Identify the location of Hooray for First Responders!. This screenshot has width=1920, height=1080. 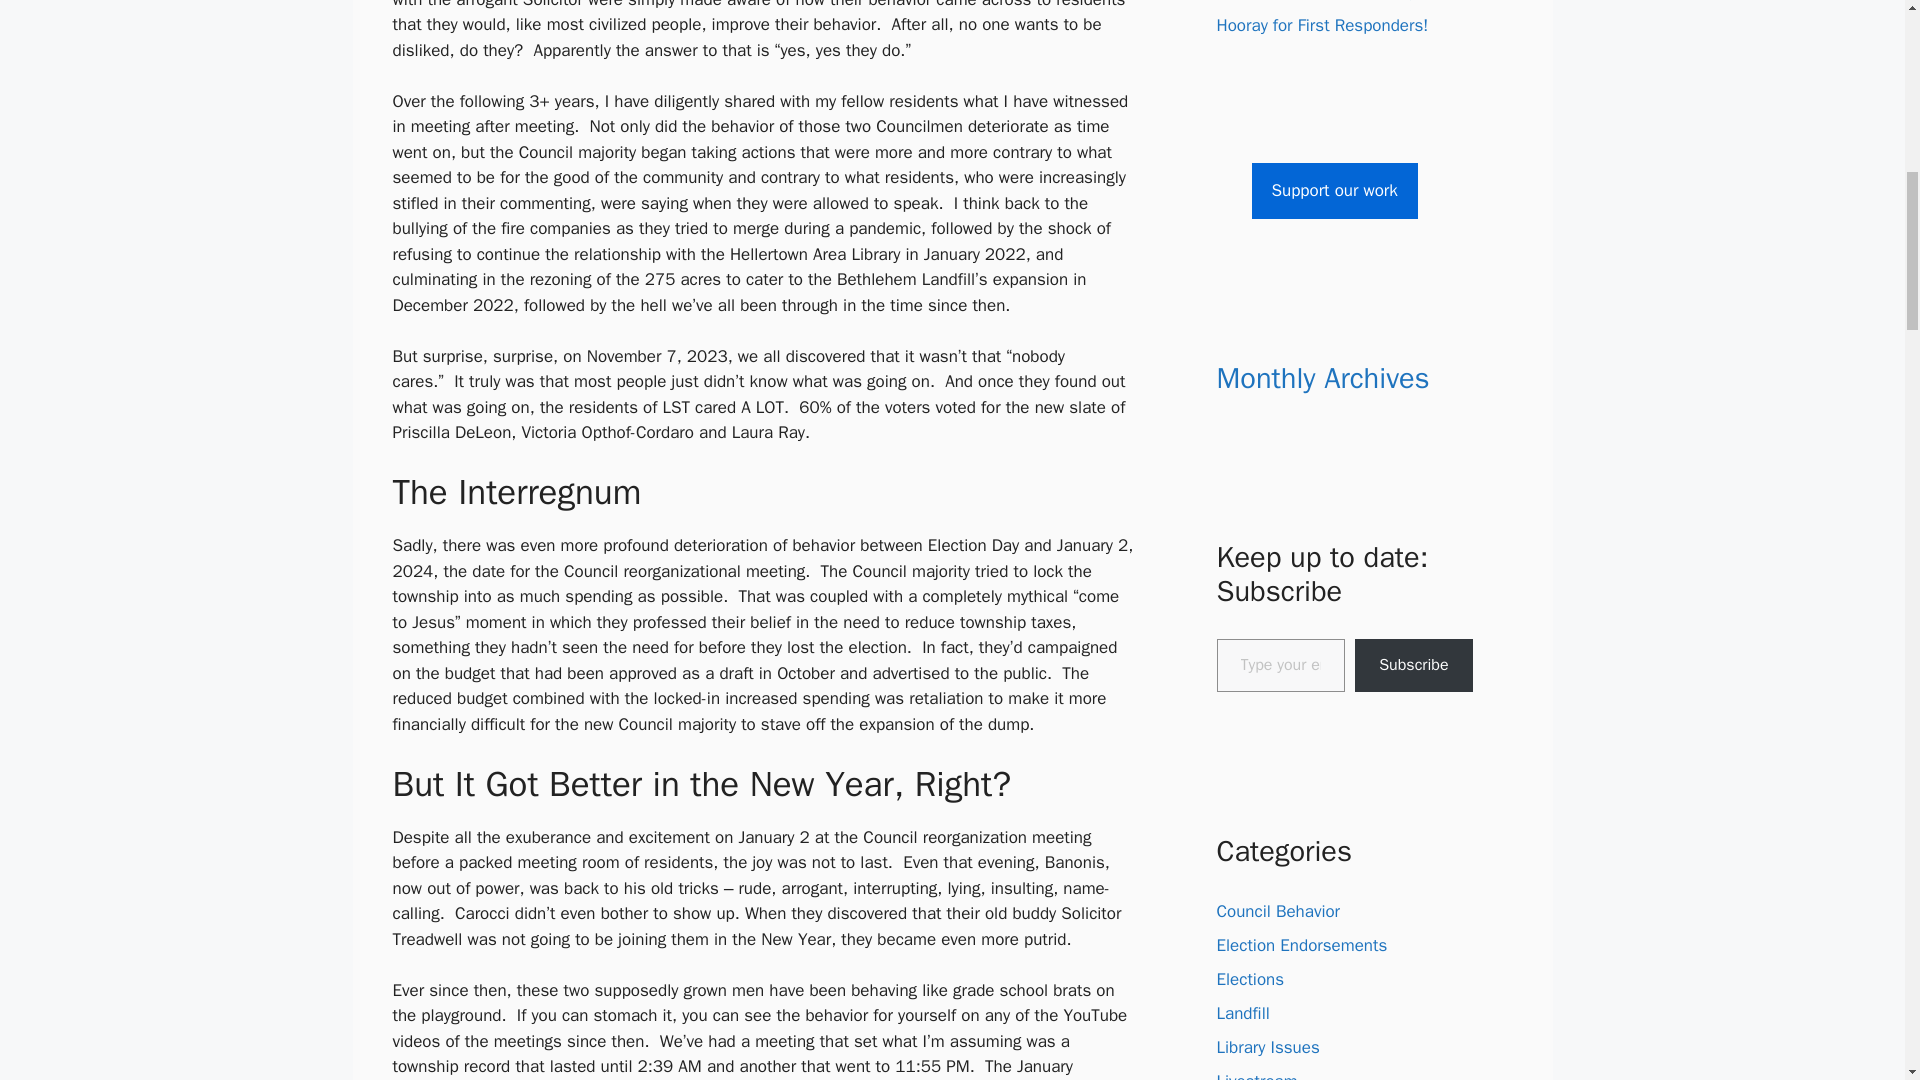
(1322, 25).